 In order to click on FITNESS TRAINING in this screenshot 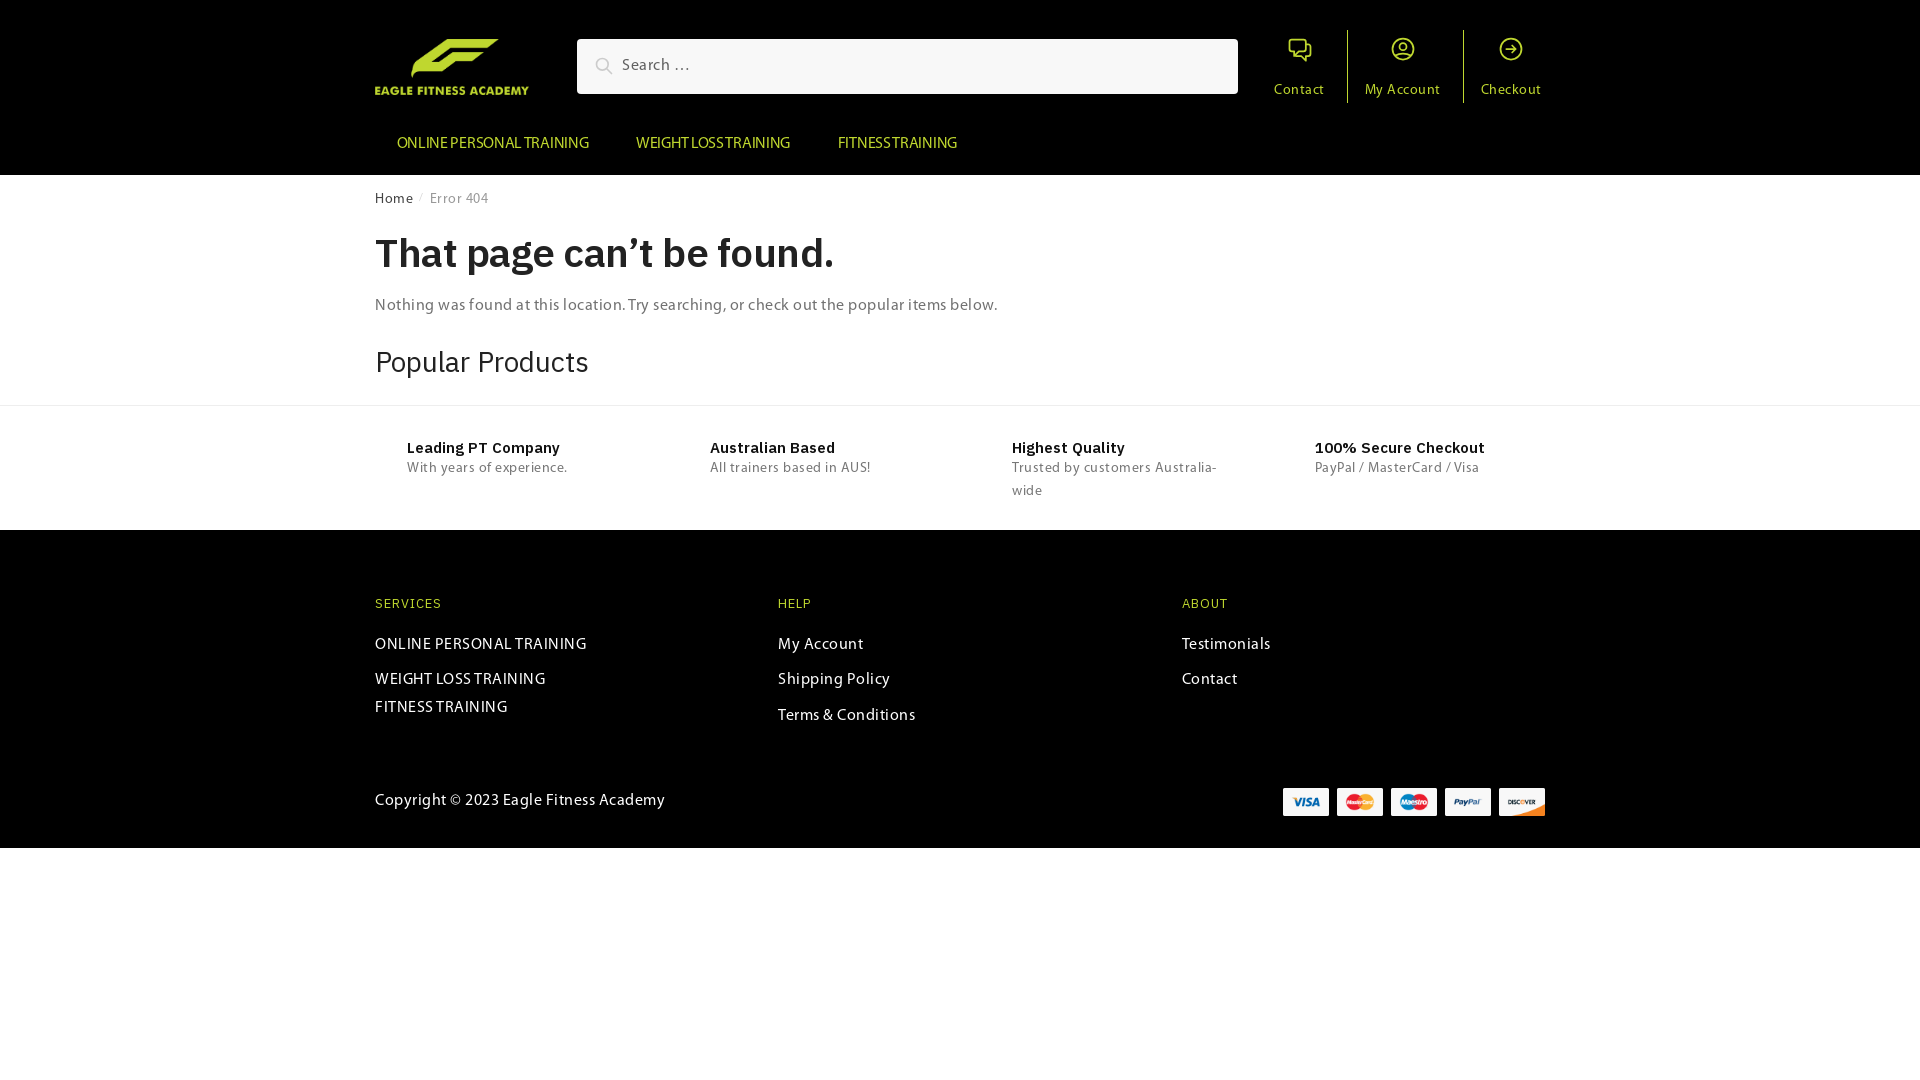, I will do `click(440, 708)`.